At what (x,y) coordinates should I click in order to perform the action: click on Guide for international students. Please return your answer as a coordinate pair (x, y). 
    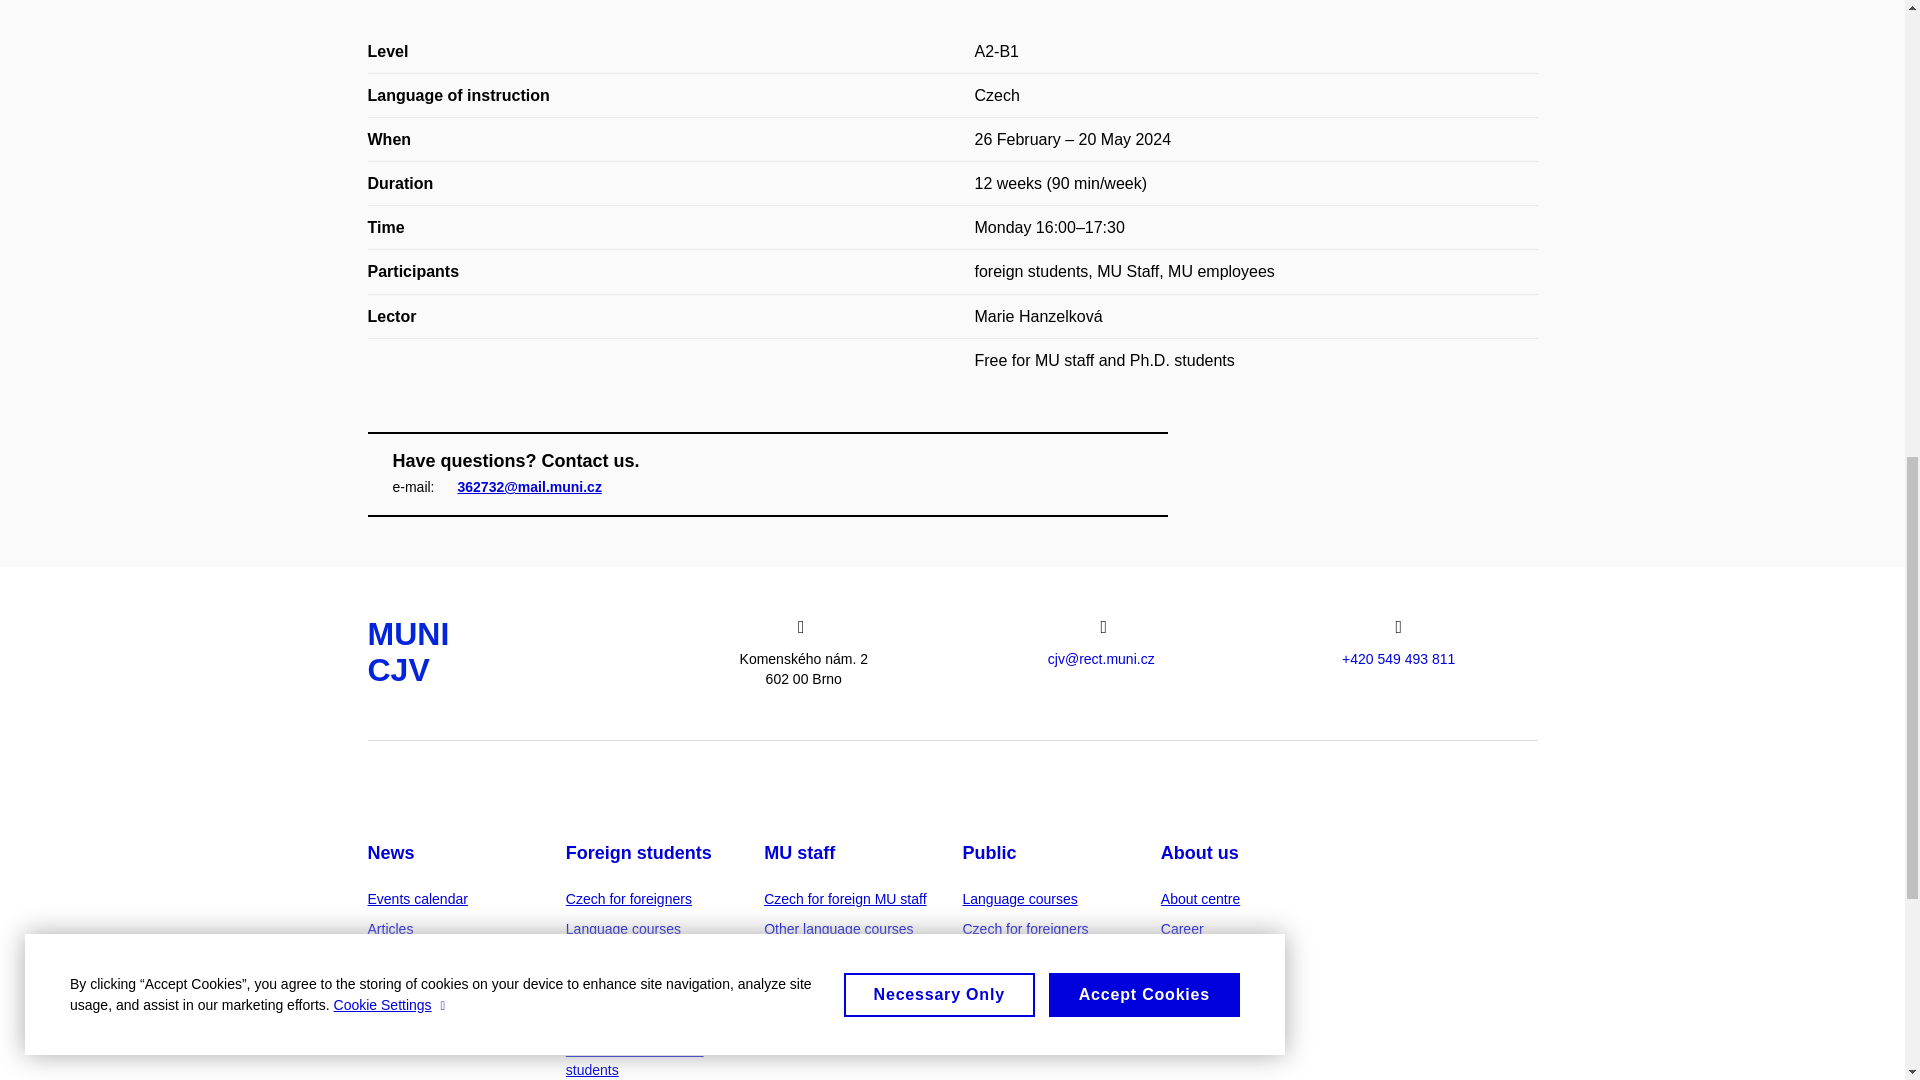
    Looking at the image, I should click on (635, 1060).